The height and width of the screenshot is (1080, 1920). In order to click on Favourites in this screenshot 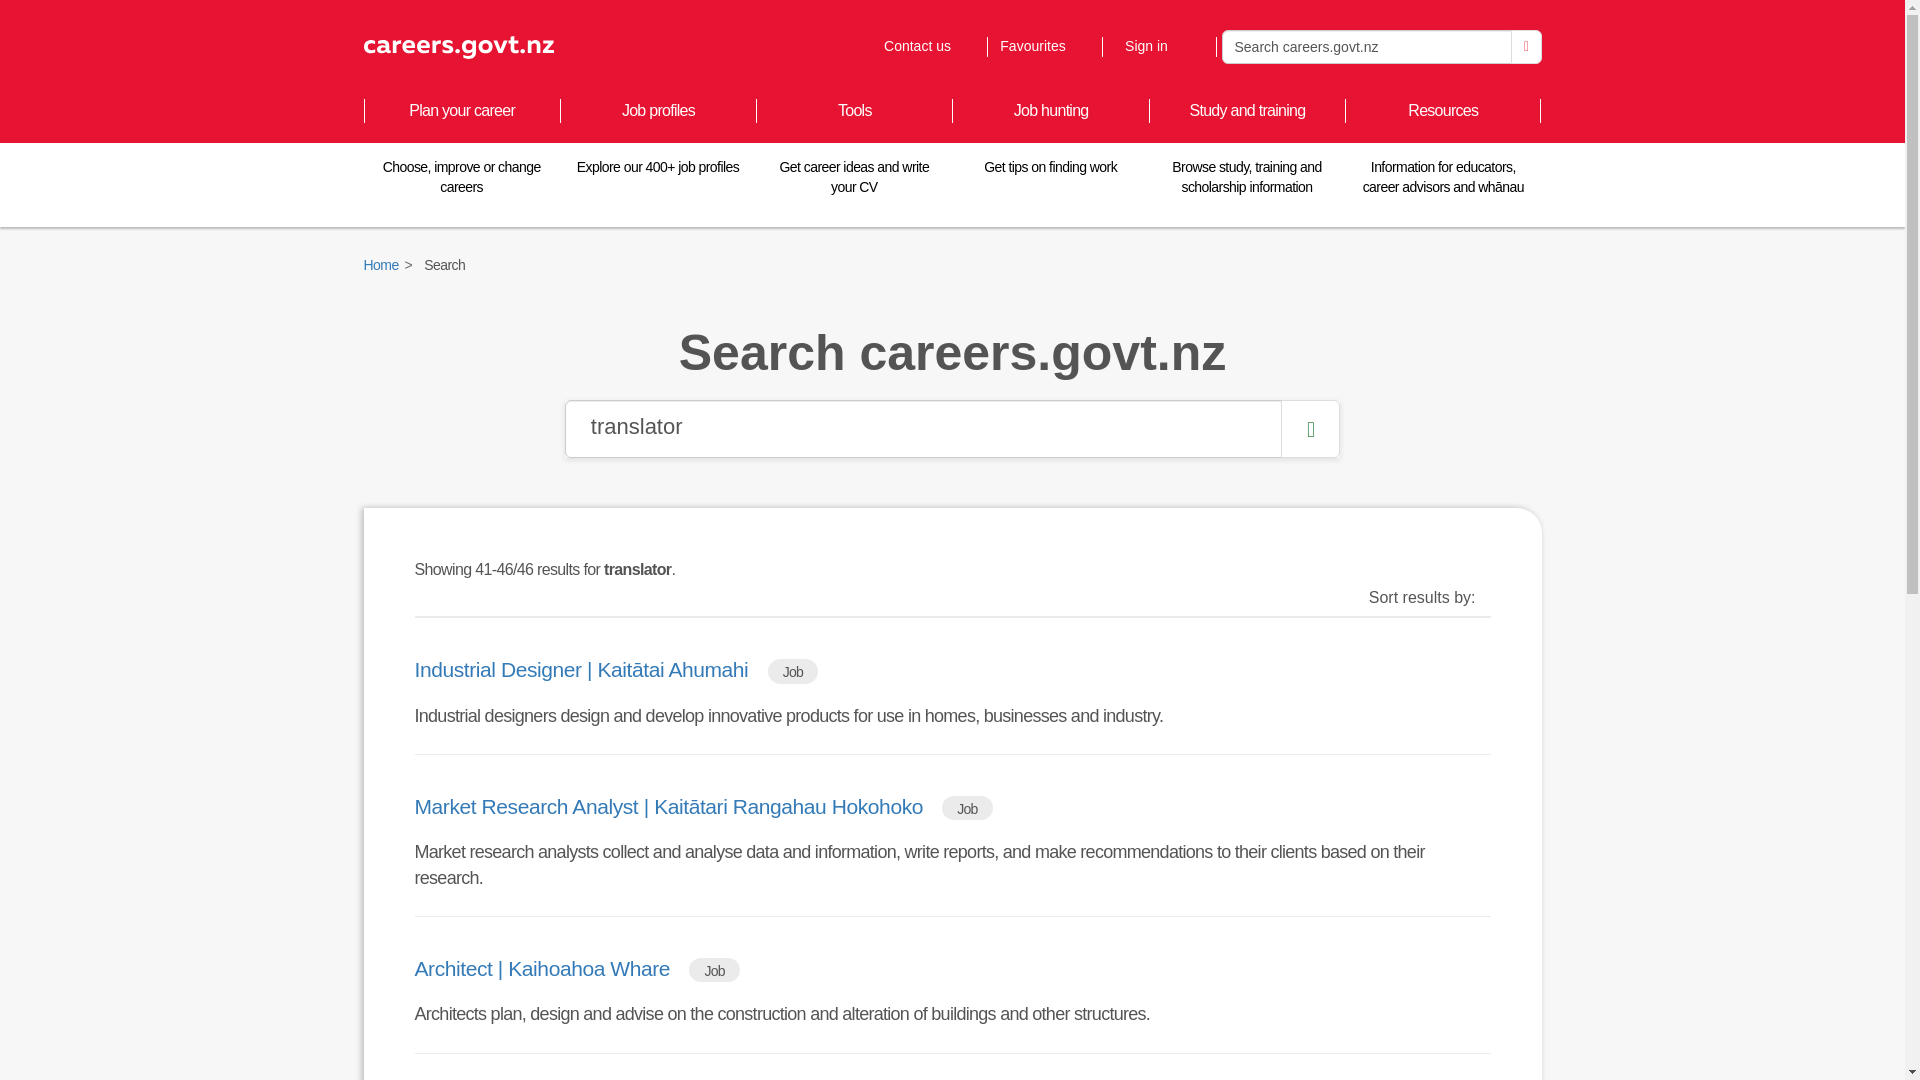, I will do `click(928, 46)`.